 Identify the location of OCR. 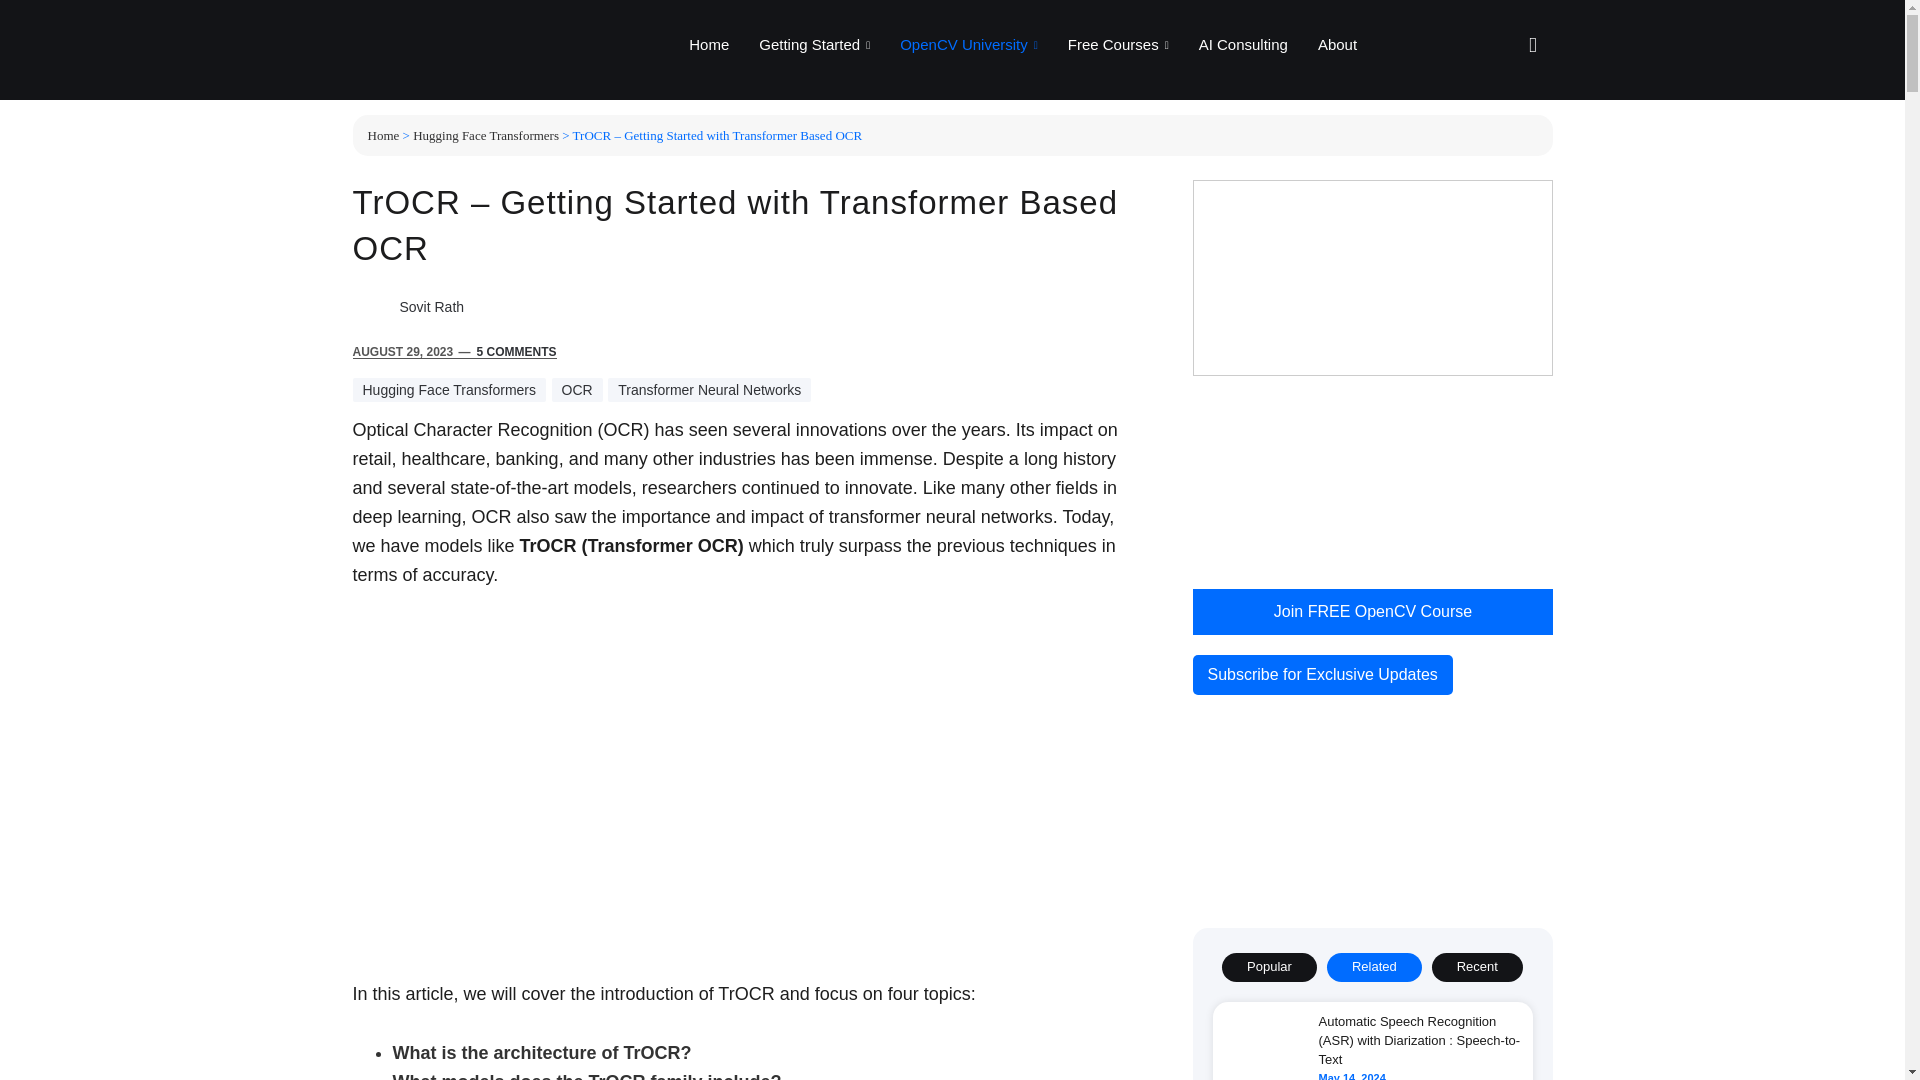
(577, 390).